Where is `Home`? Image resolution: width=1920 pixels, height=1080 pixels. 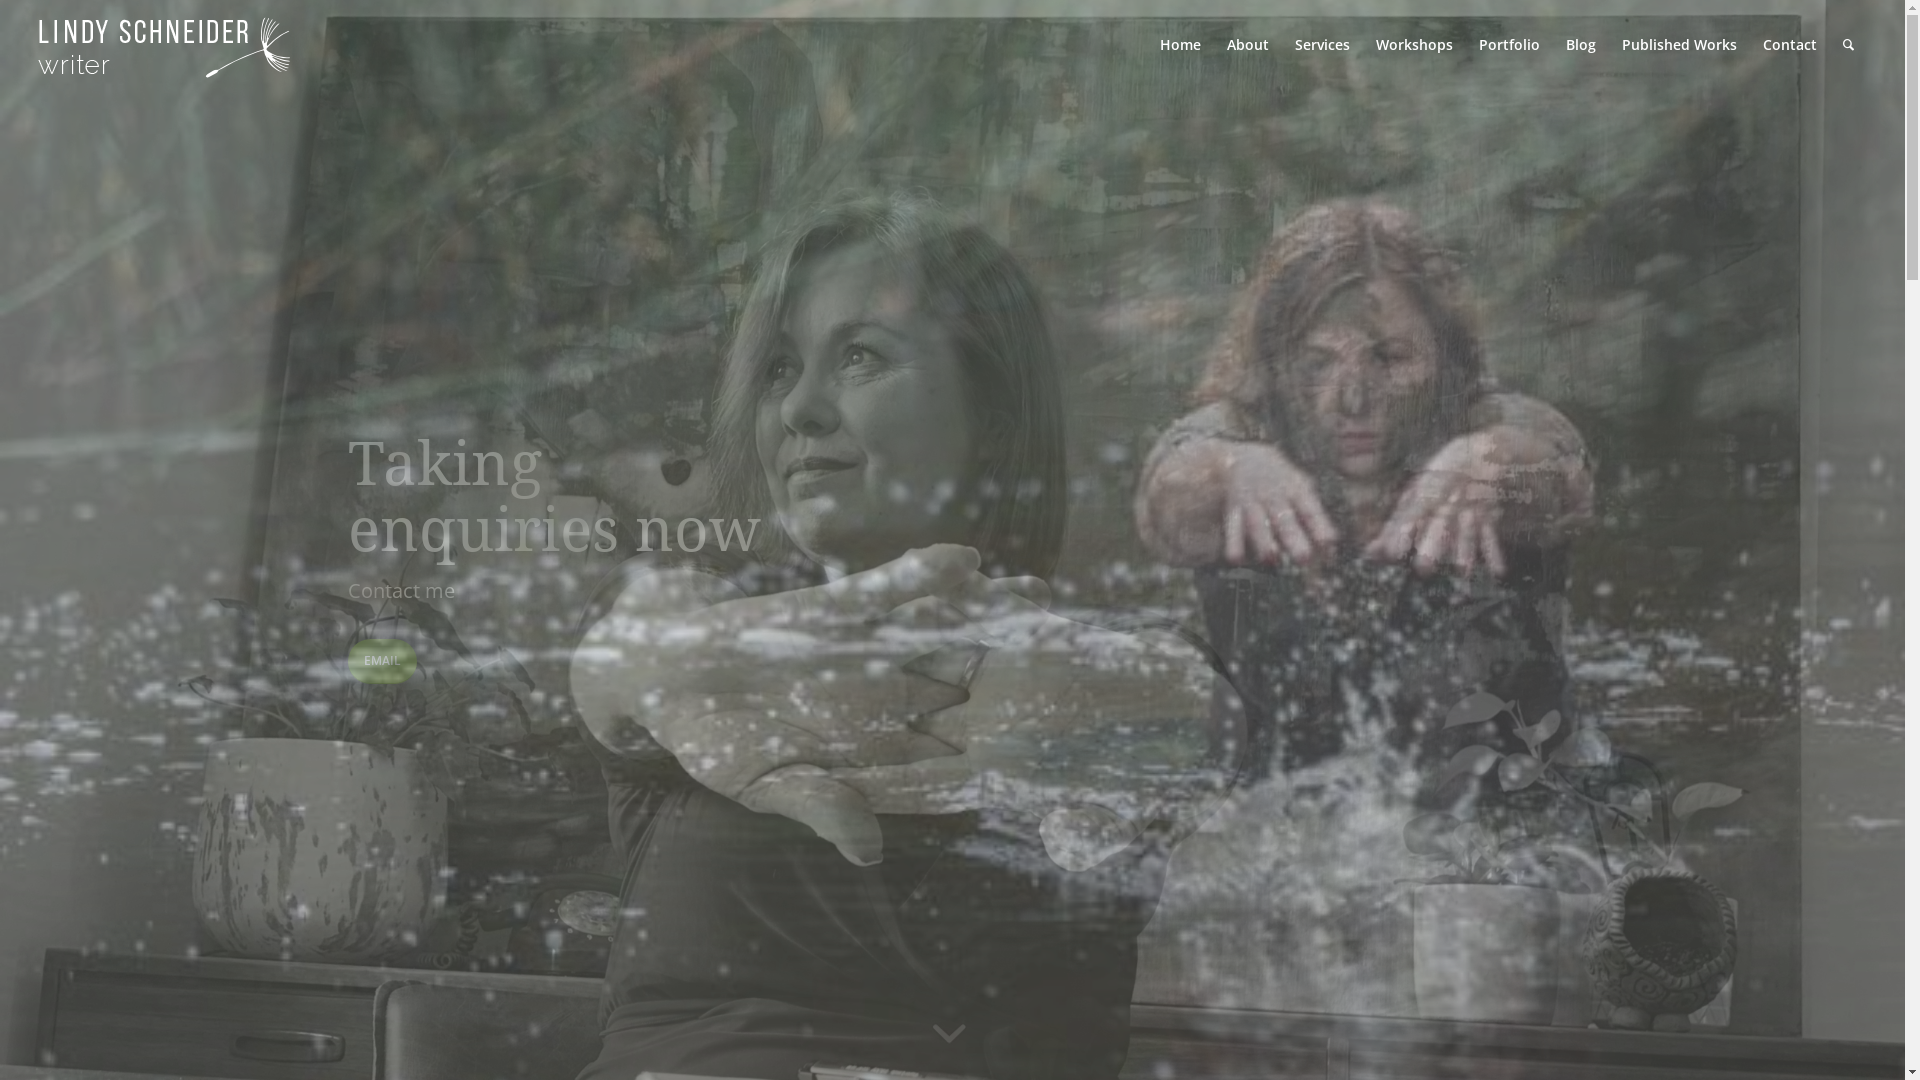
Home is located at coordinates (1180, 45).